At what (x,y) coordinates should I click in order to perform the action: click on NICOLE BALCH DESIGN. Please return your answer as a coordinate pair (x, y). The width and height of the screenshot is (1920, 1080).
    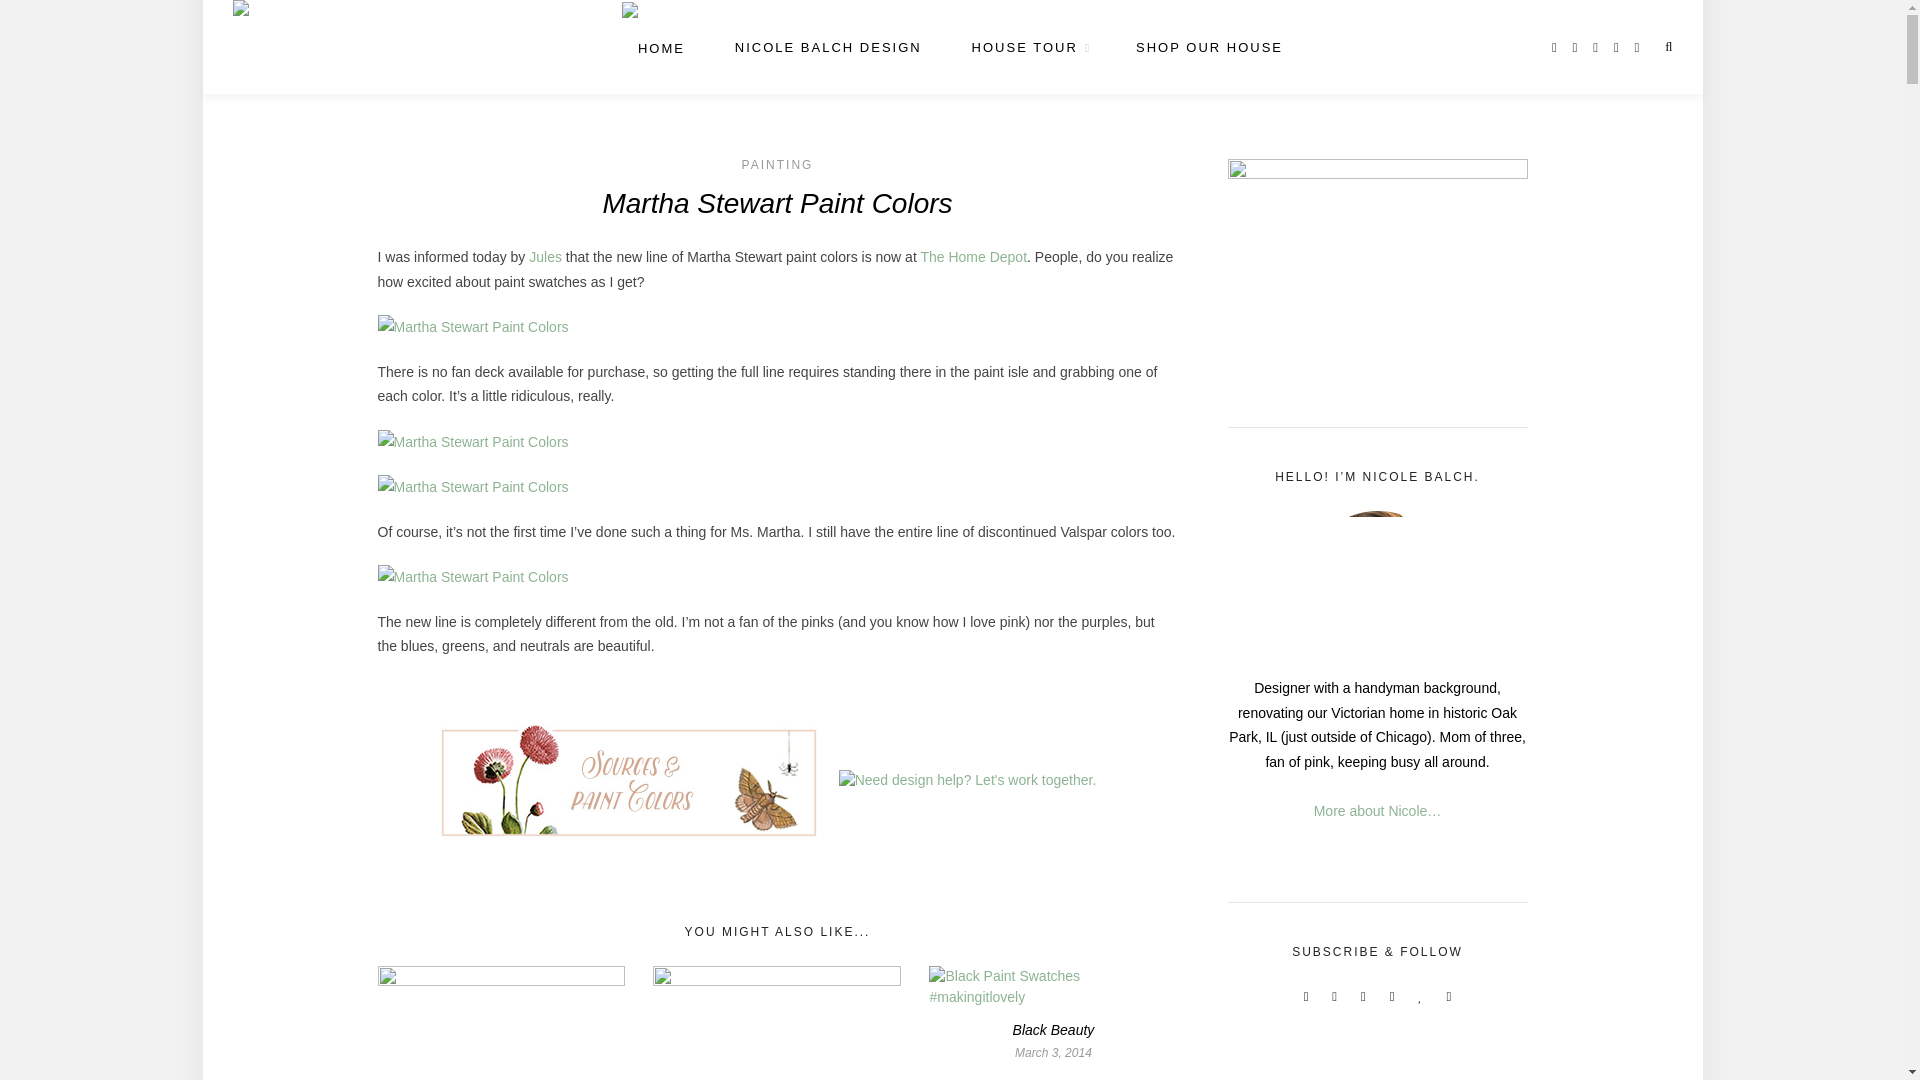
    Looking at the image, I should click on (828, 48).